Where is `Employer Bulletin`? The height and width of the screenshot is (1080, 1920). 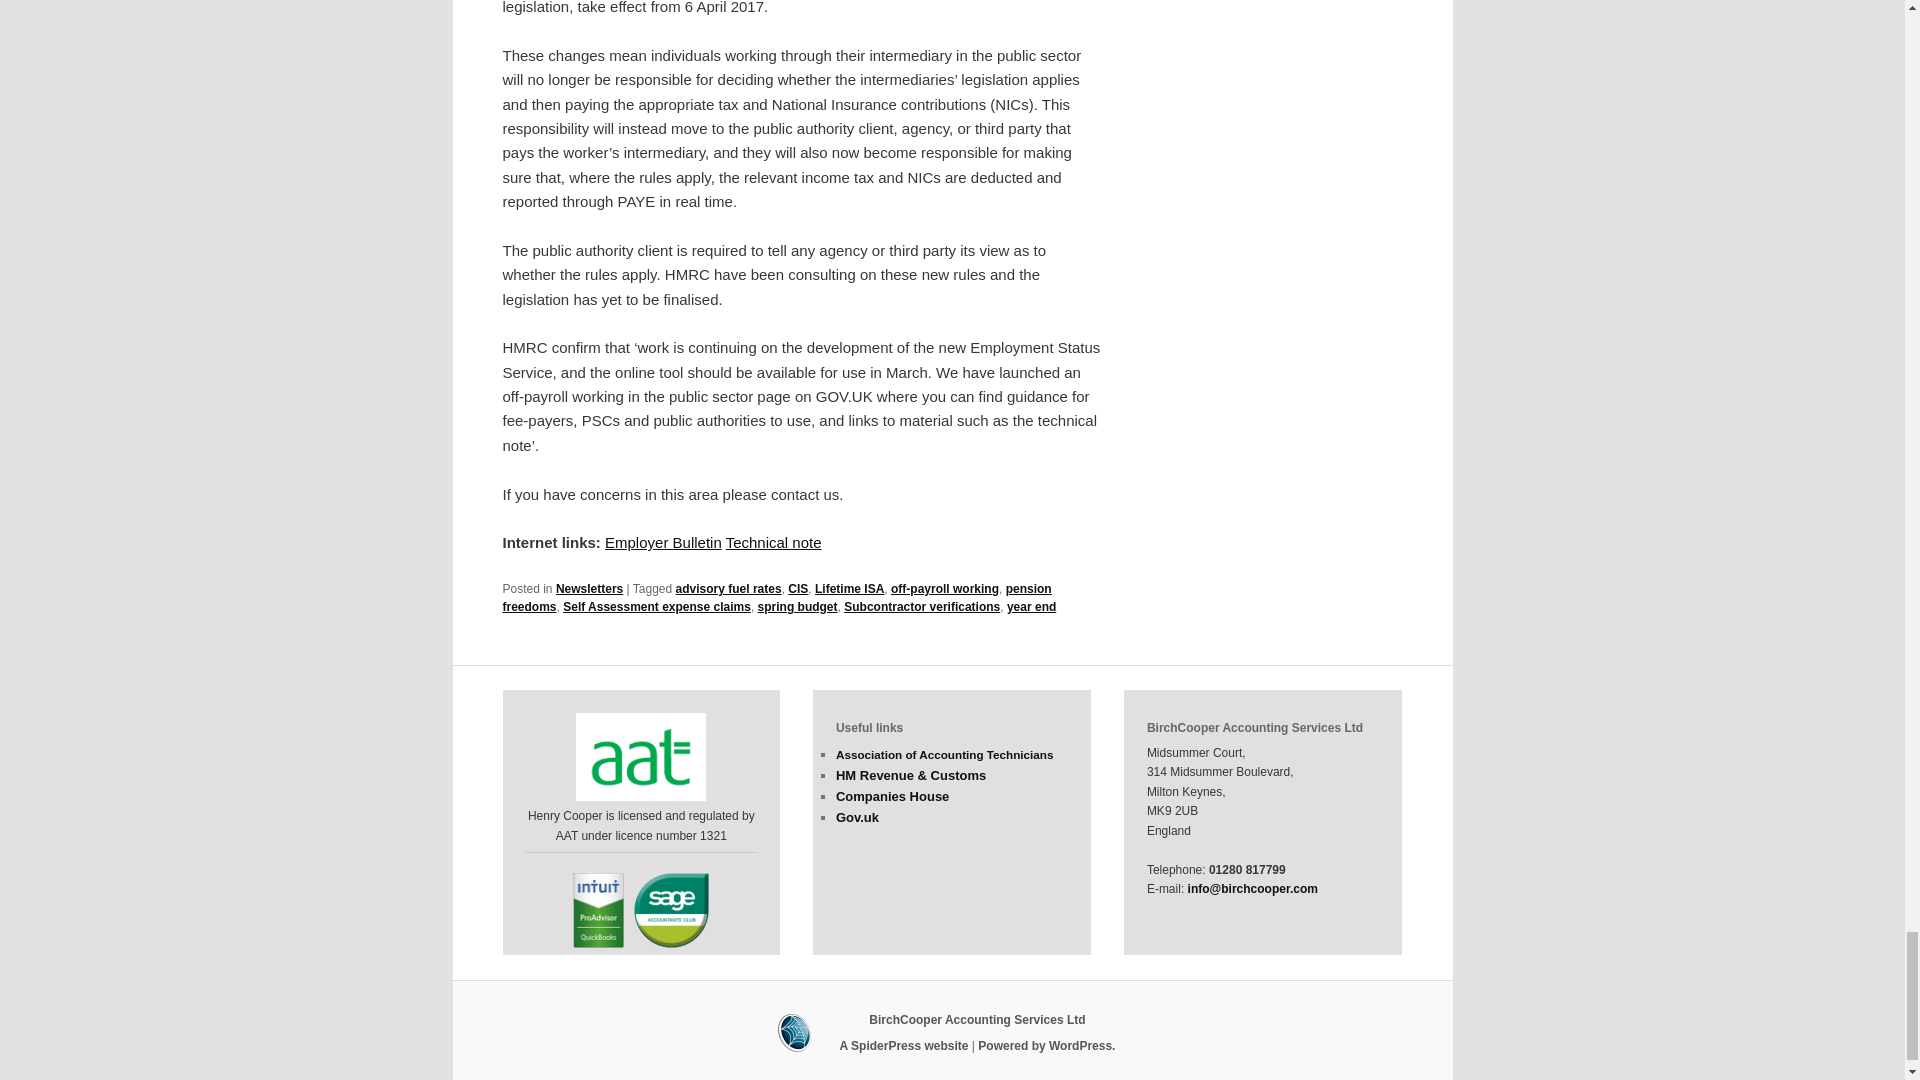
Employer Bulletin is located at coordinates (662, 542).